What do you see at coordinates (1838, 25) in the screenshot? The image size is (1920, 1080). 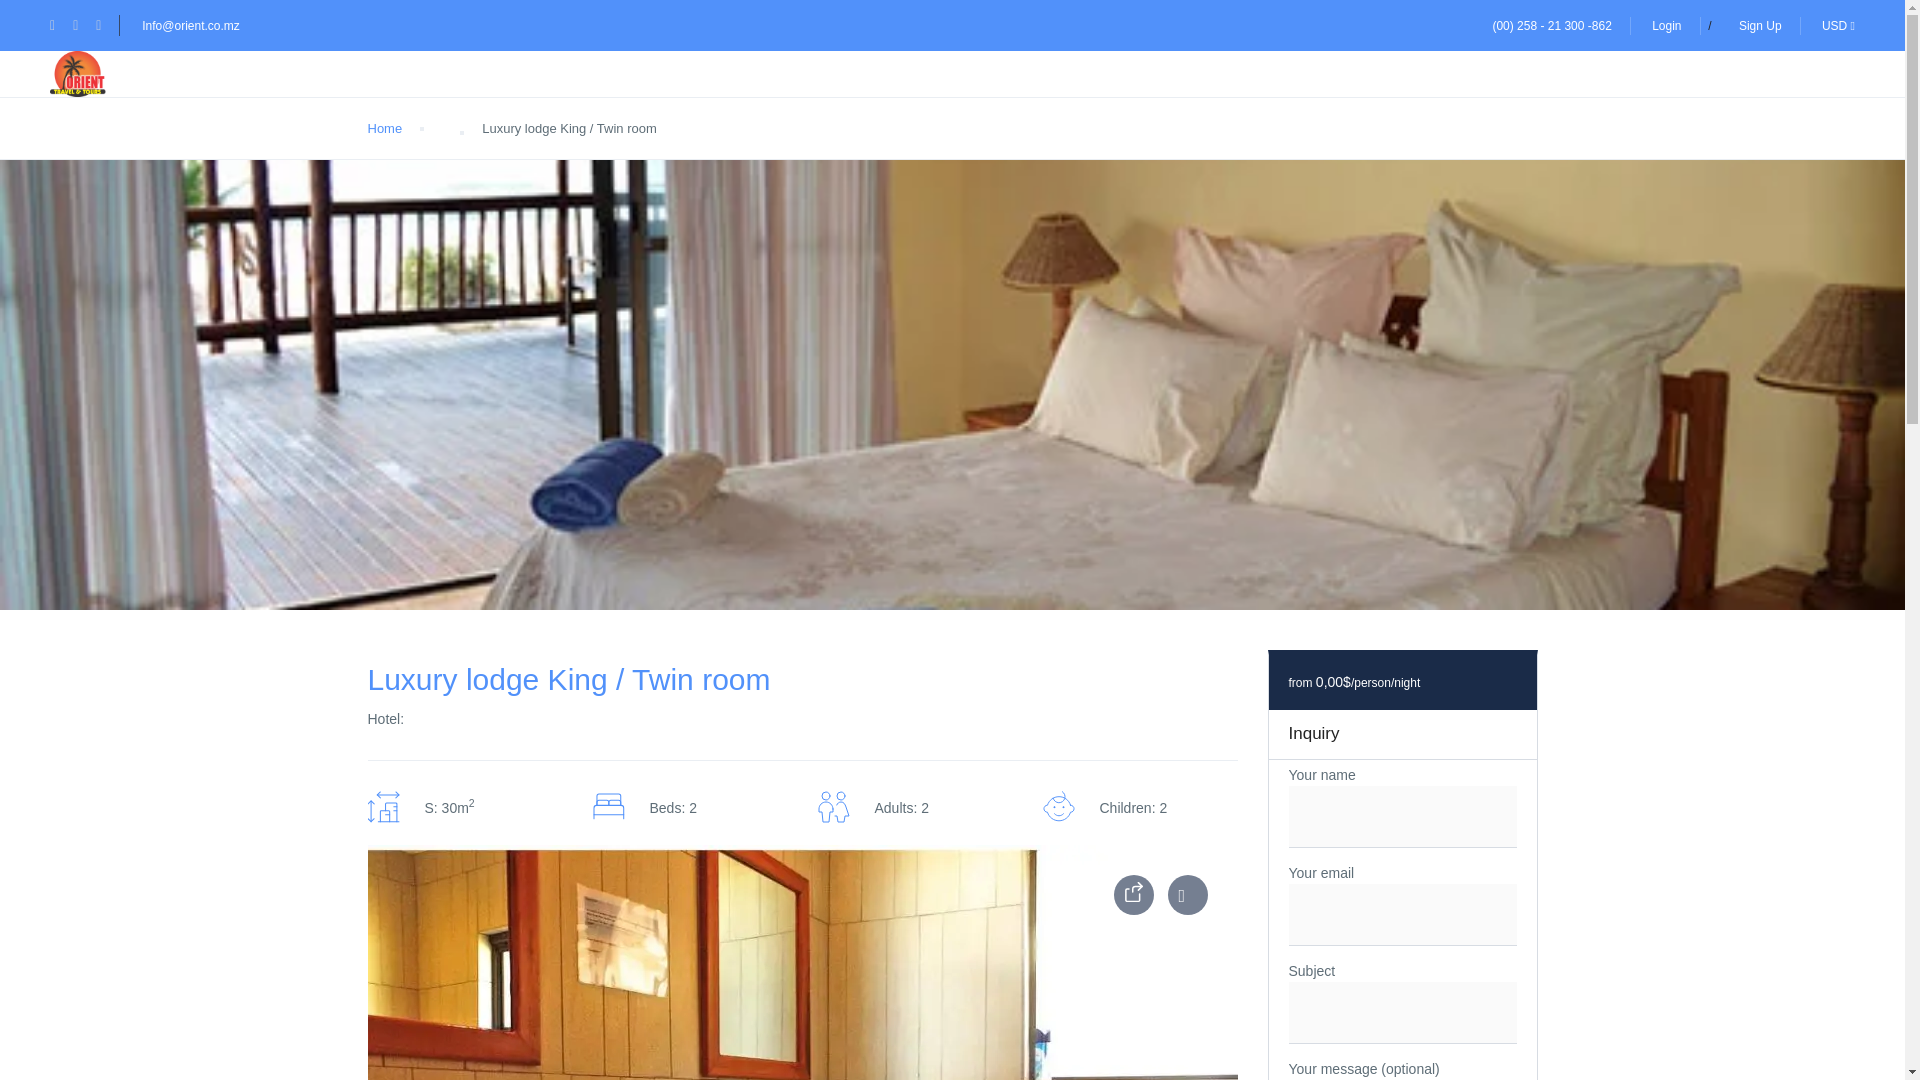 I see `USD` at bounding box center [1838, 25].